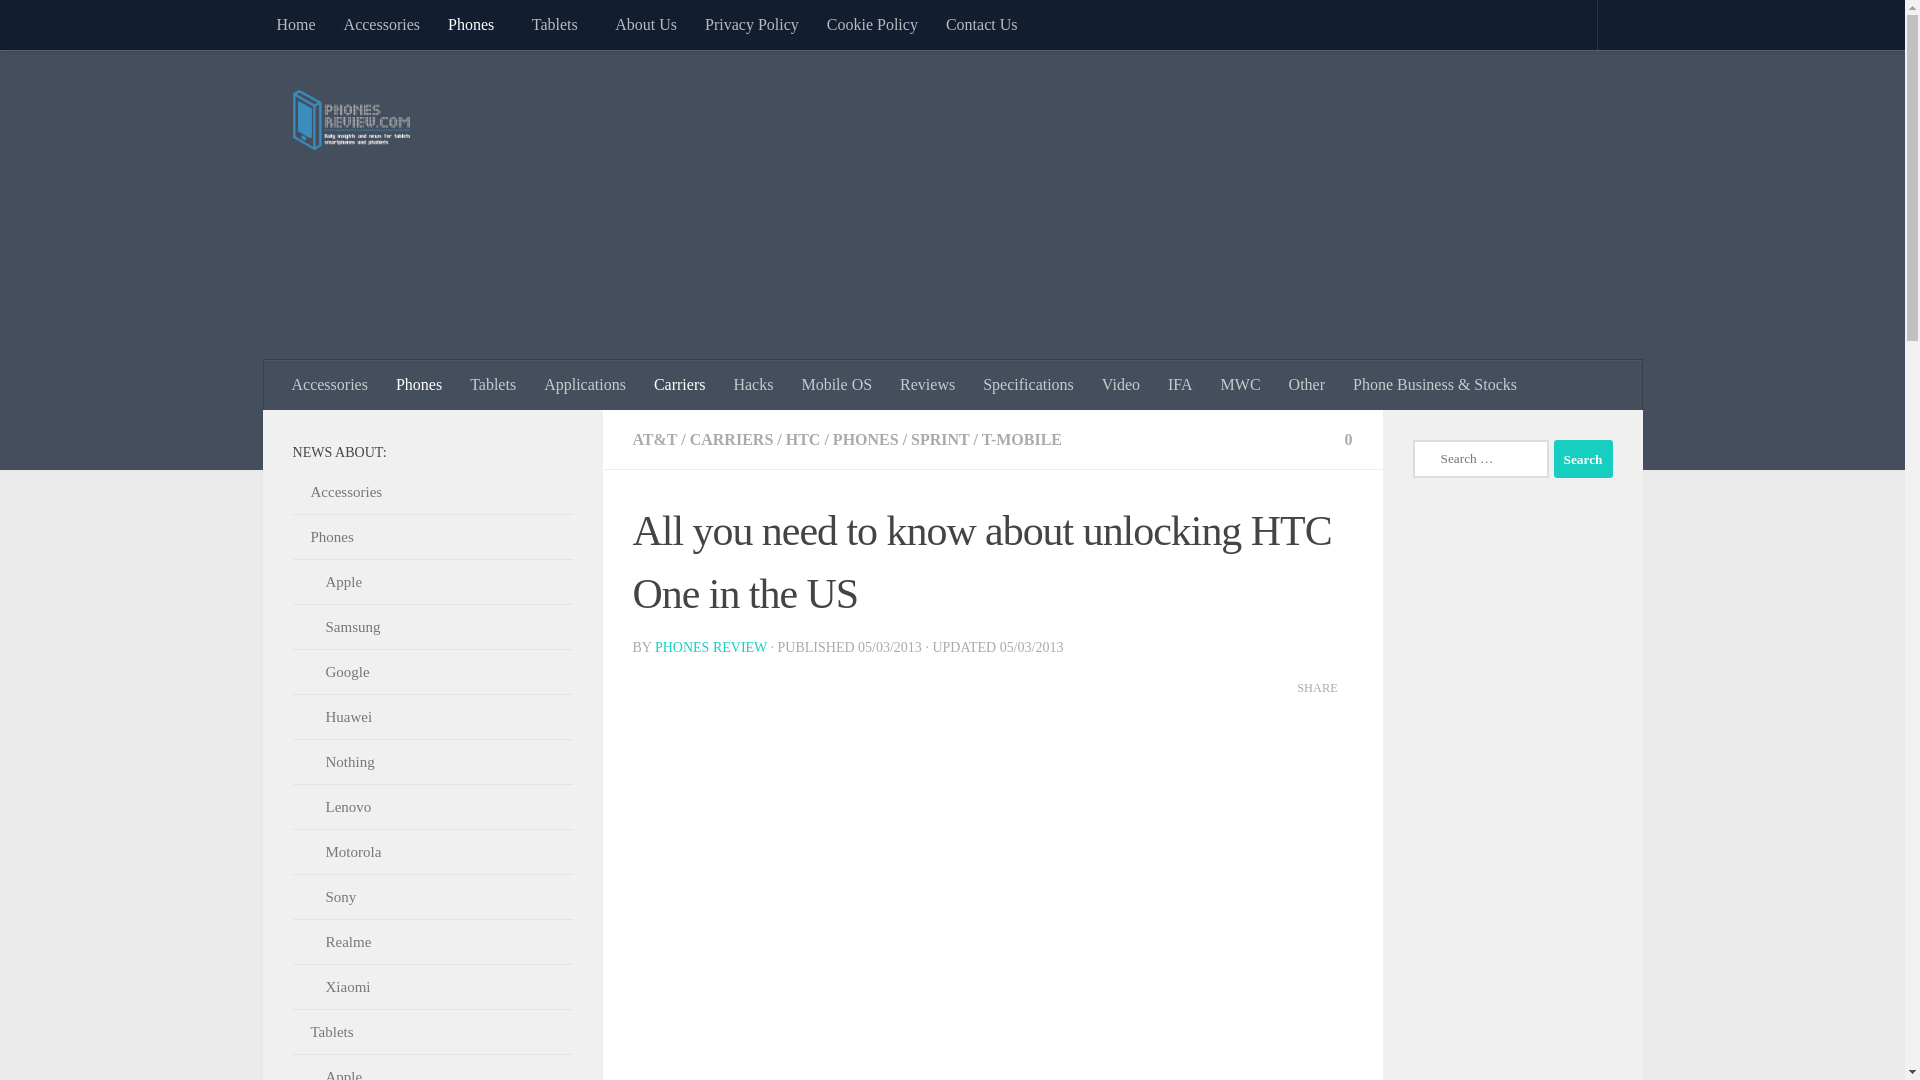 Image resolution: width=1920 pixels, height=1080 pixels. I want to click on Skip to content, so click(78, 27).